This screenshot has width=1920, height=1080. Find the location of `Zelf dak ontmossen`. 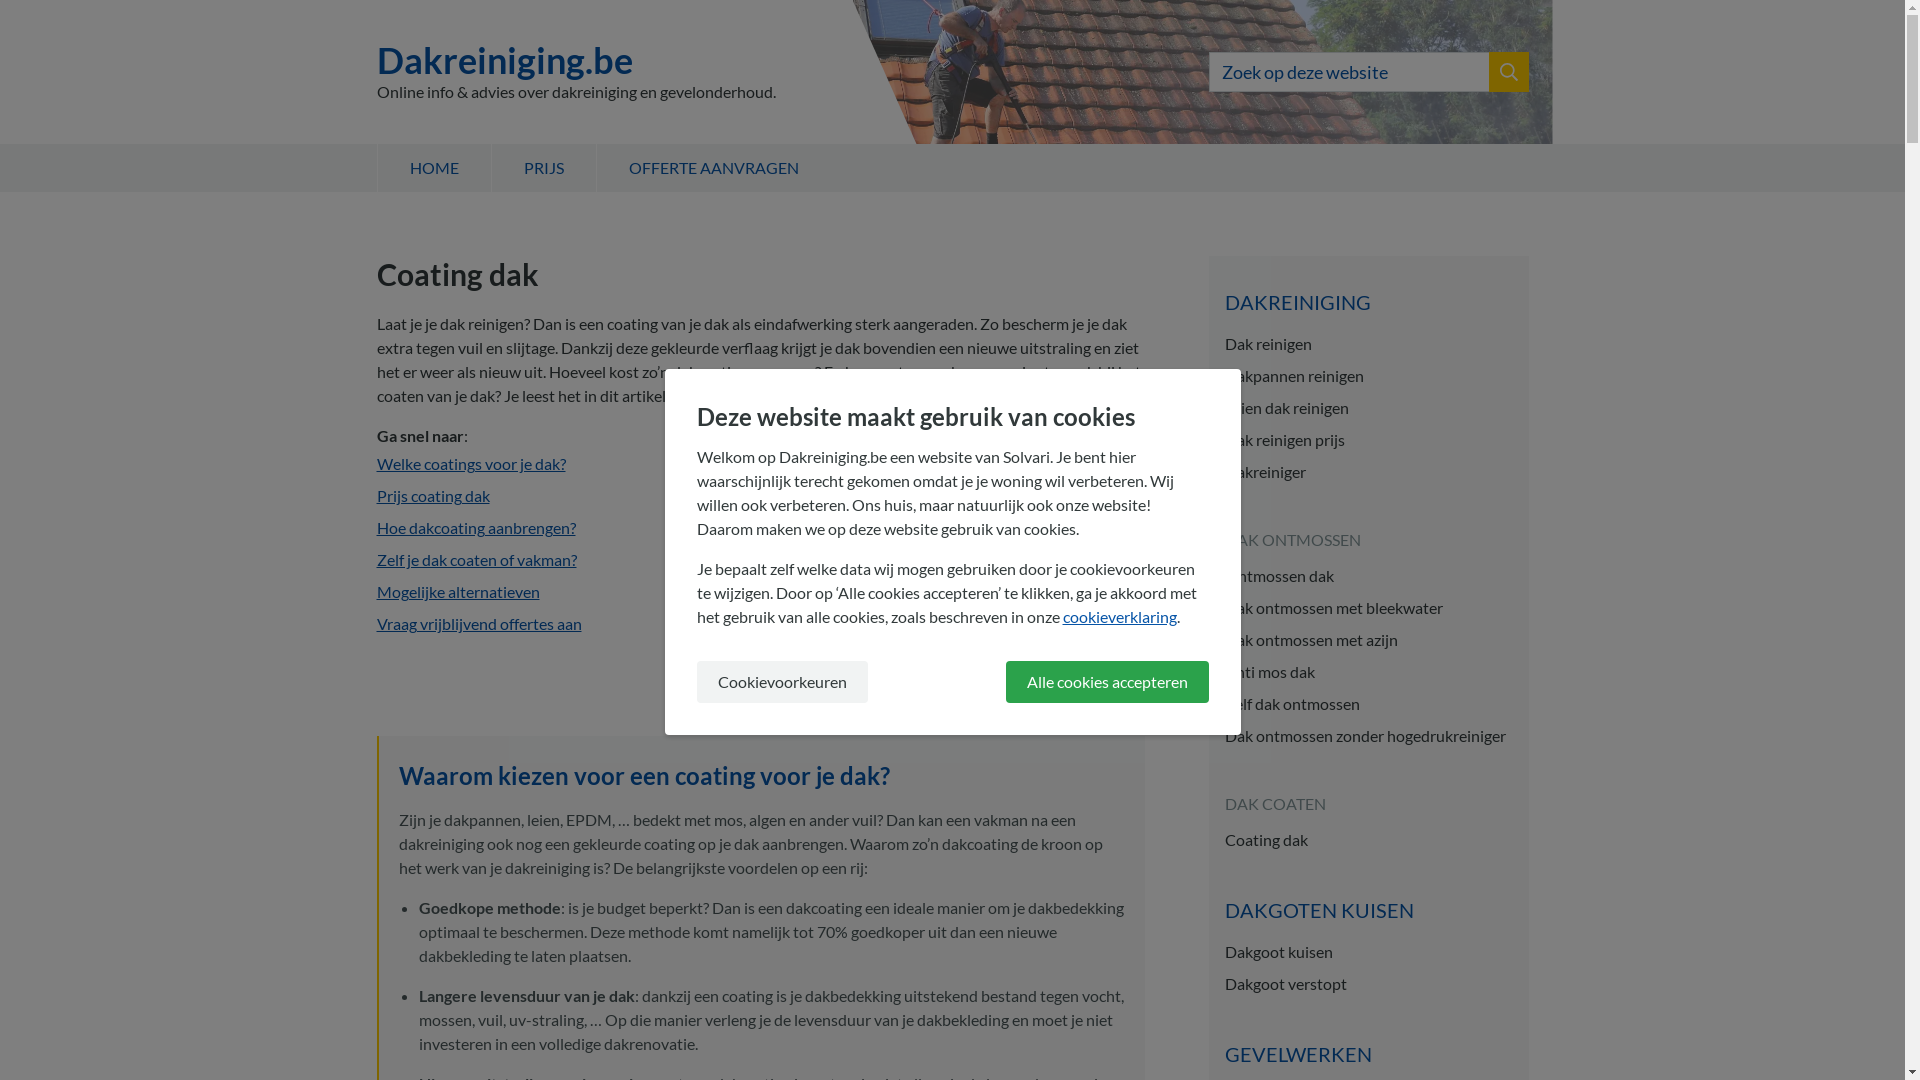

Zelf dak ontmossen is located at coordinates (1368, 704).